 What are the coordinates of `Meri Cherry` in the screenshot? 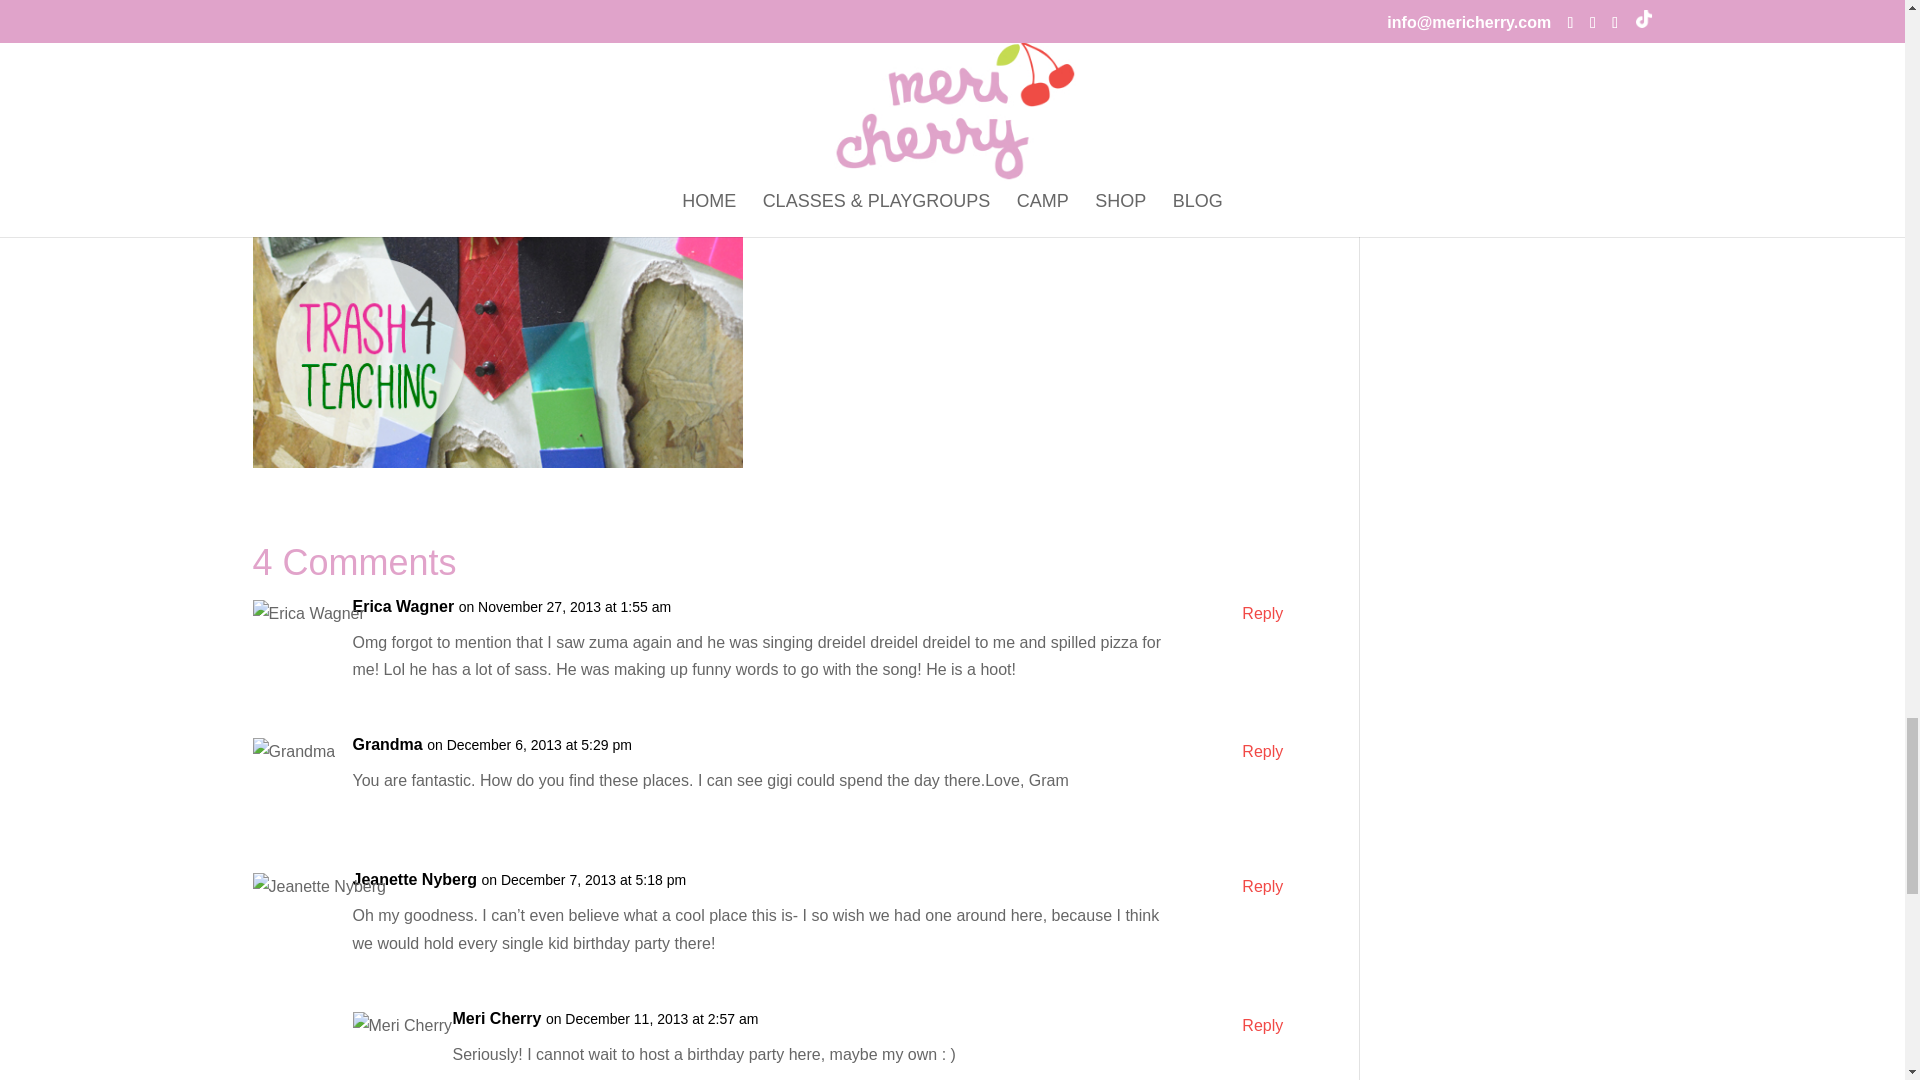 It's located at (496, 1018).